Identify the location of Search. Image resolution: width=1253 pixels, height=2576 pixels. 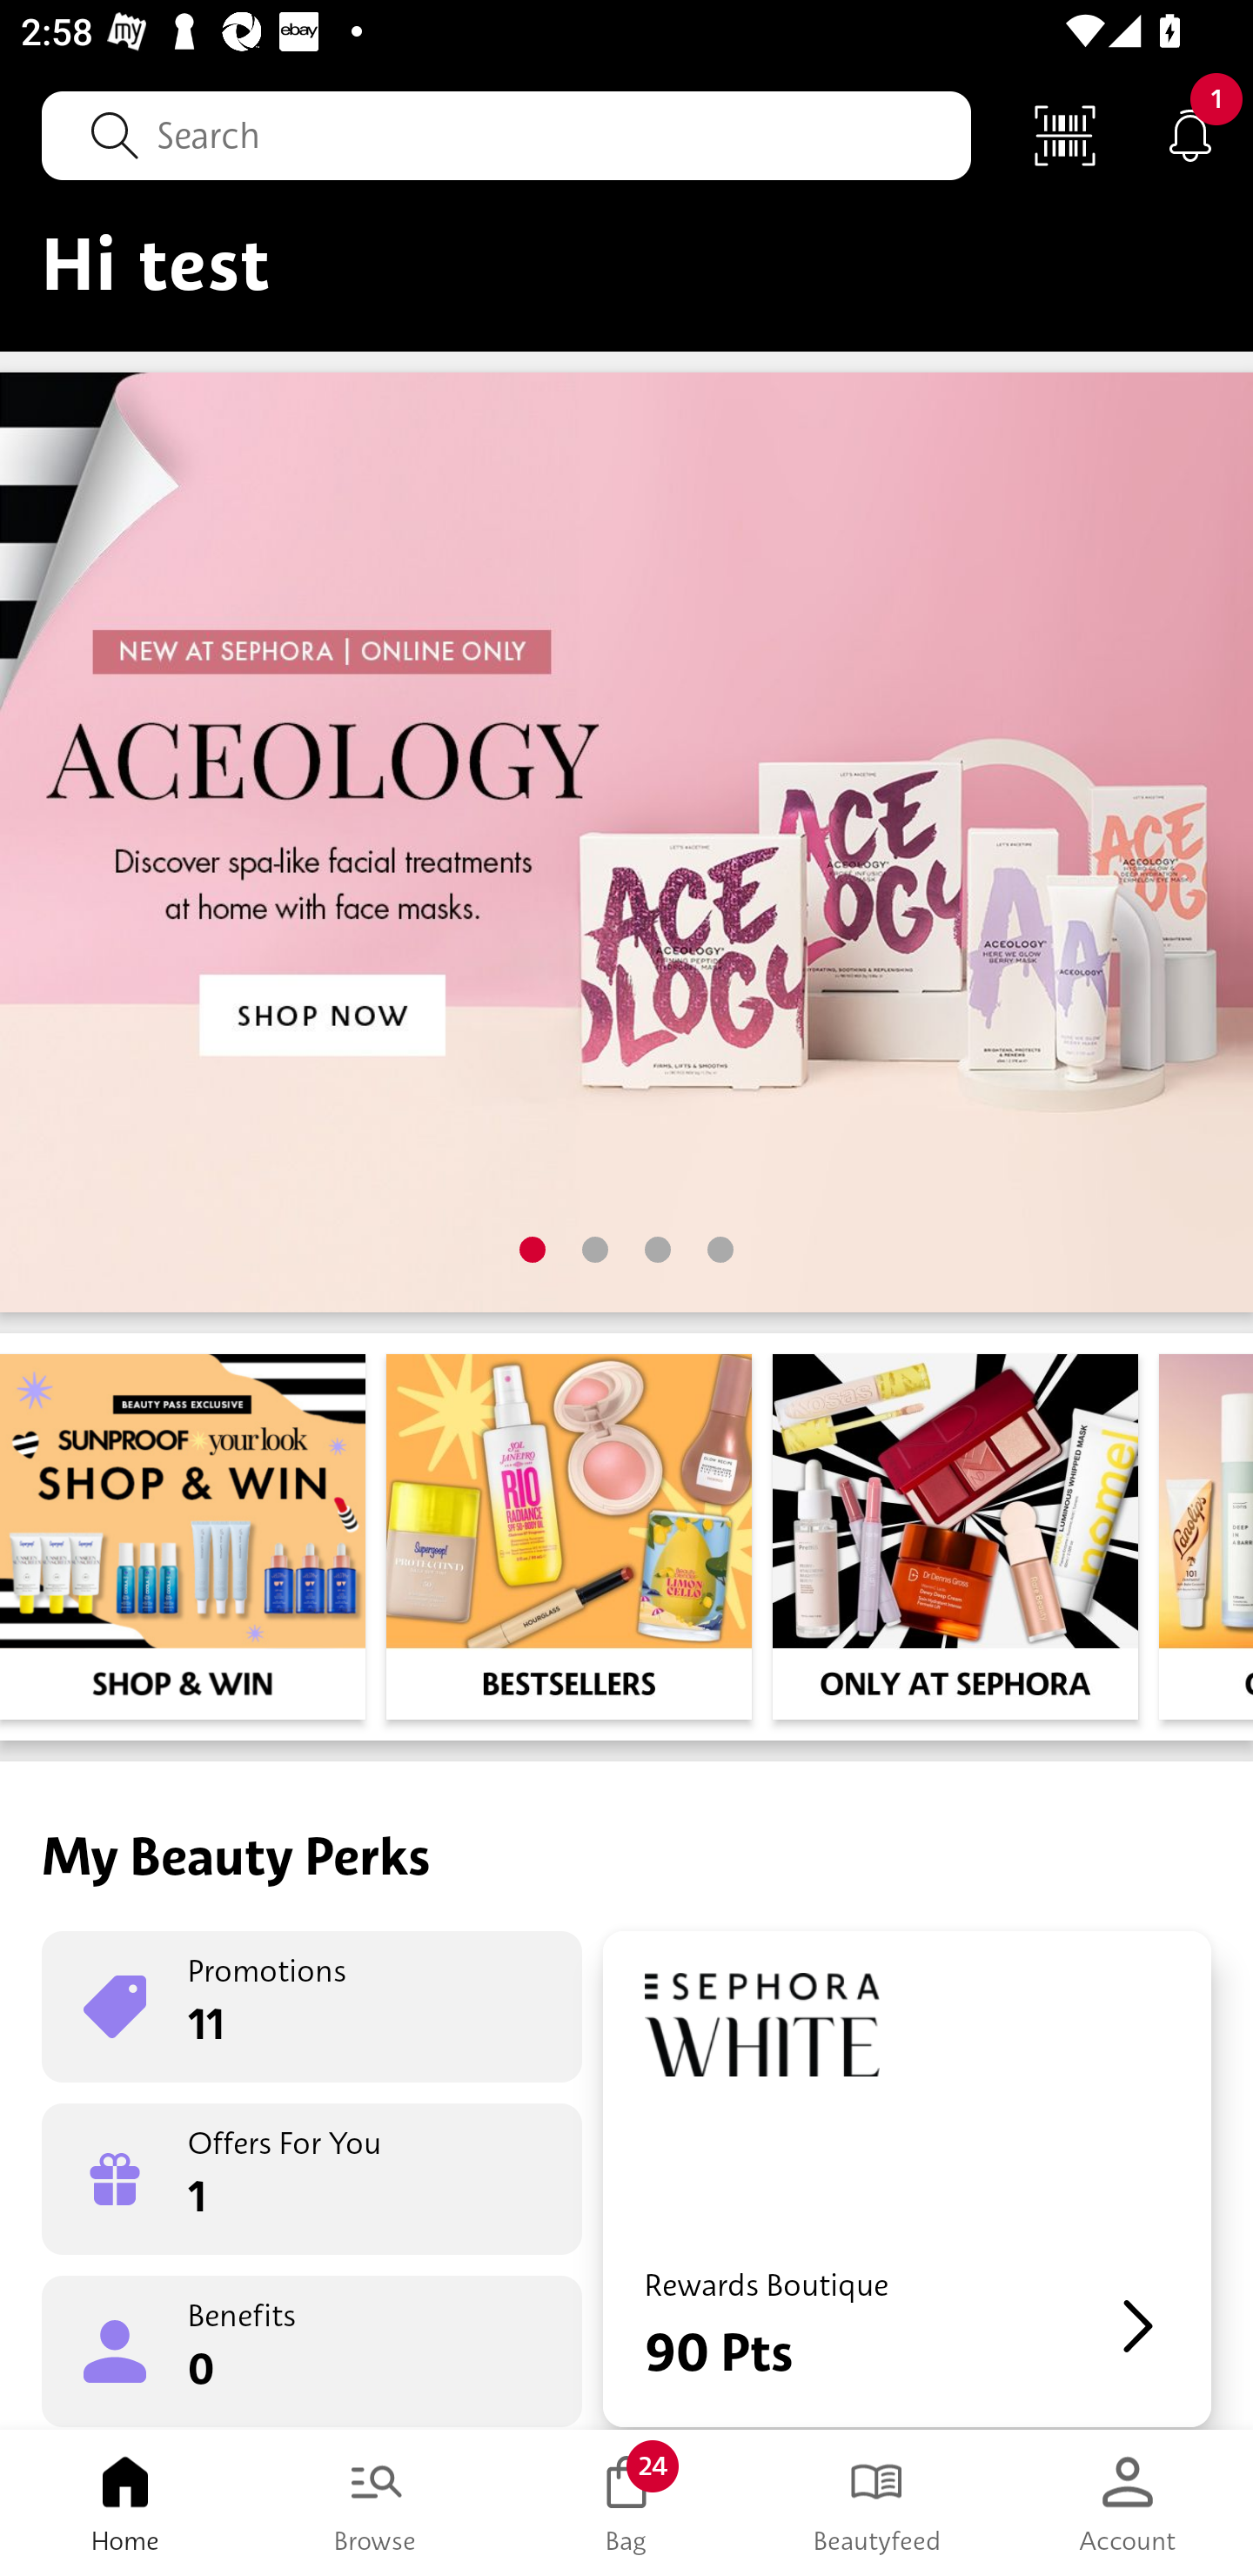
(506, 135).